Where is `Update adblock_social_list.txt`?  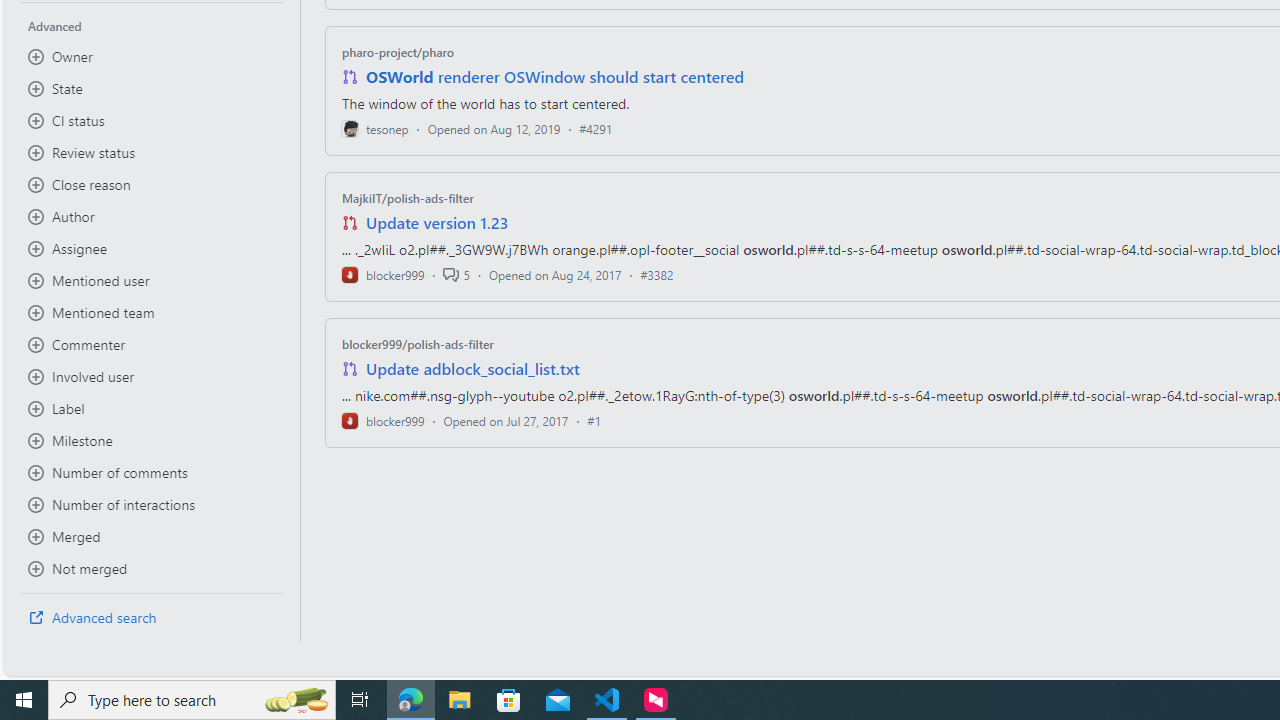 Update adblock_social_list.txt is located at coordinates (472, 368).